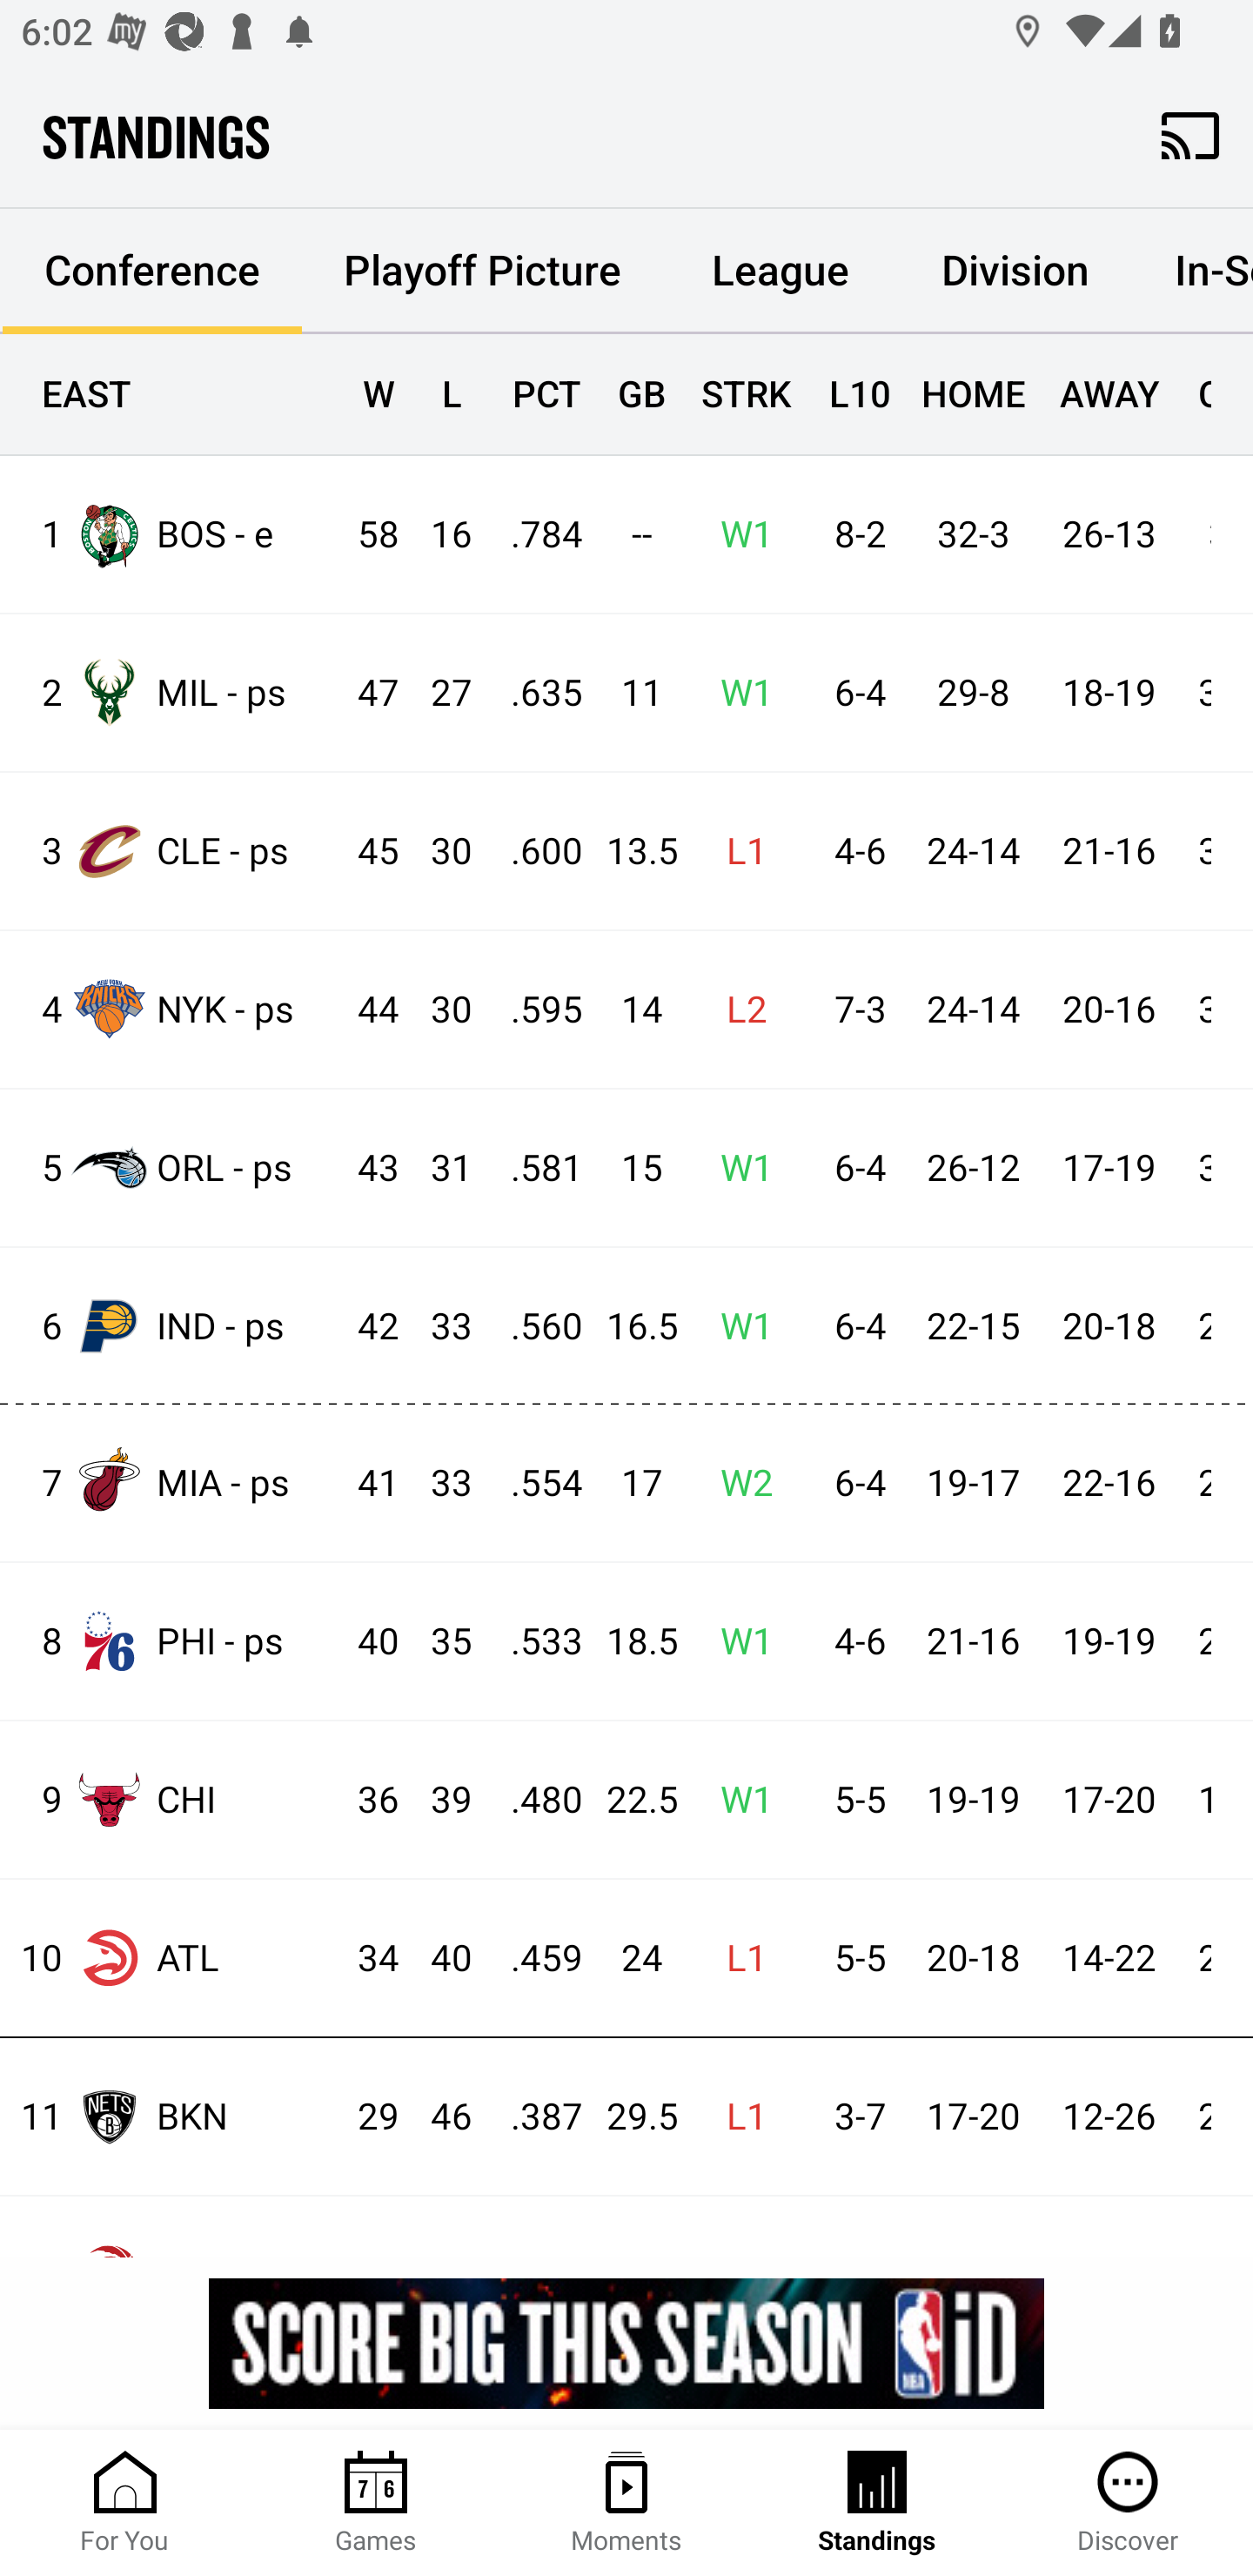 Image resolution: width=1253 pixels, height=2576 pixels. I want to click on 33, so click(437, 1328).